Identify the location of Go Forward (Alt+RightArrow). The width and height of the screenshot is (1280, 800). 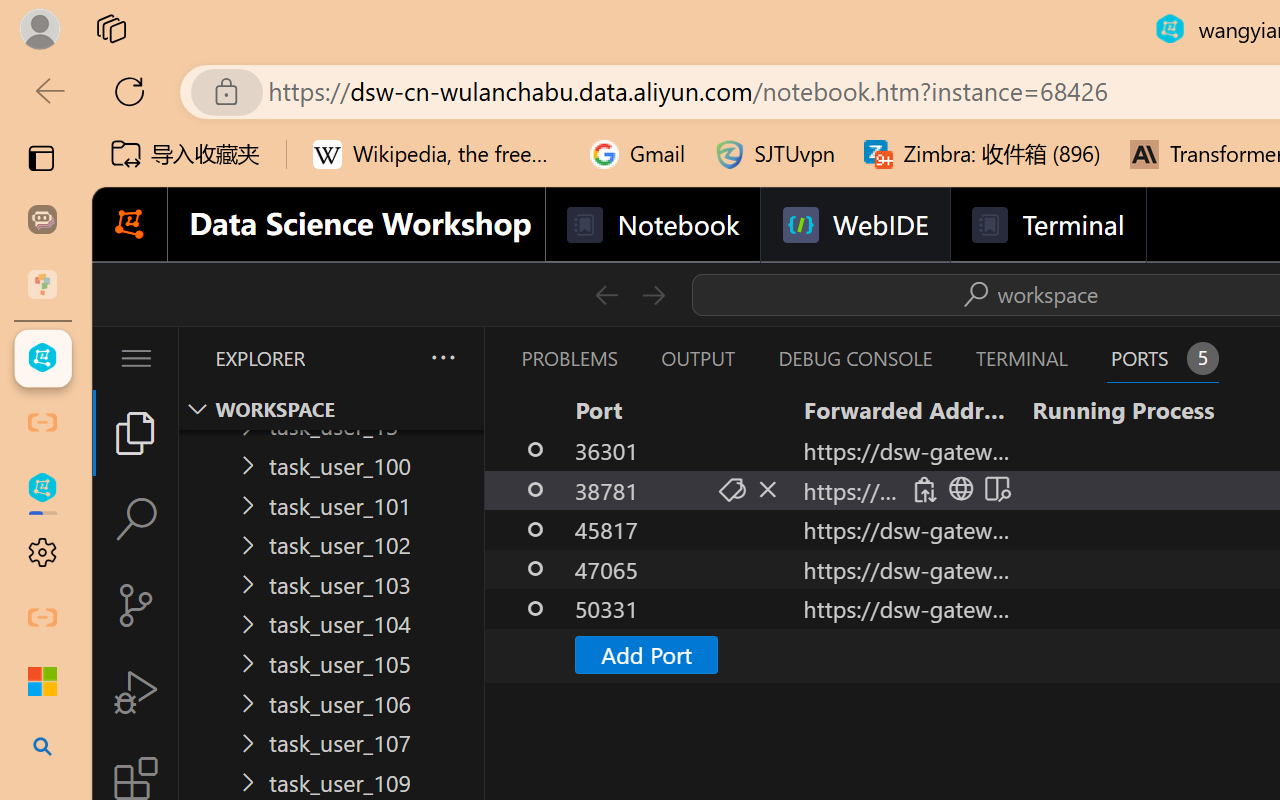
(652, 294).